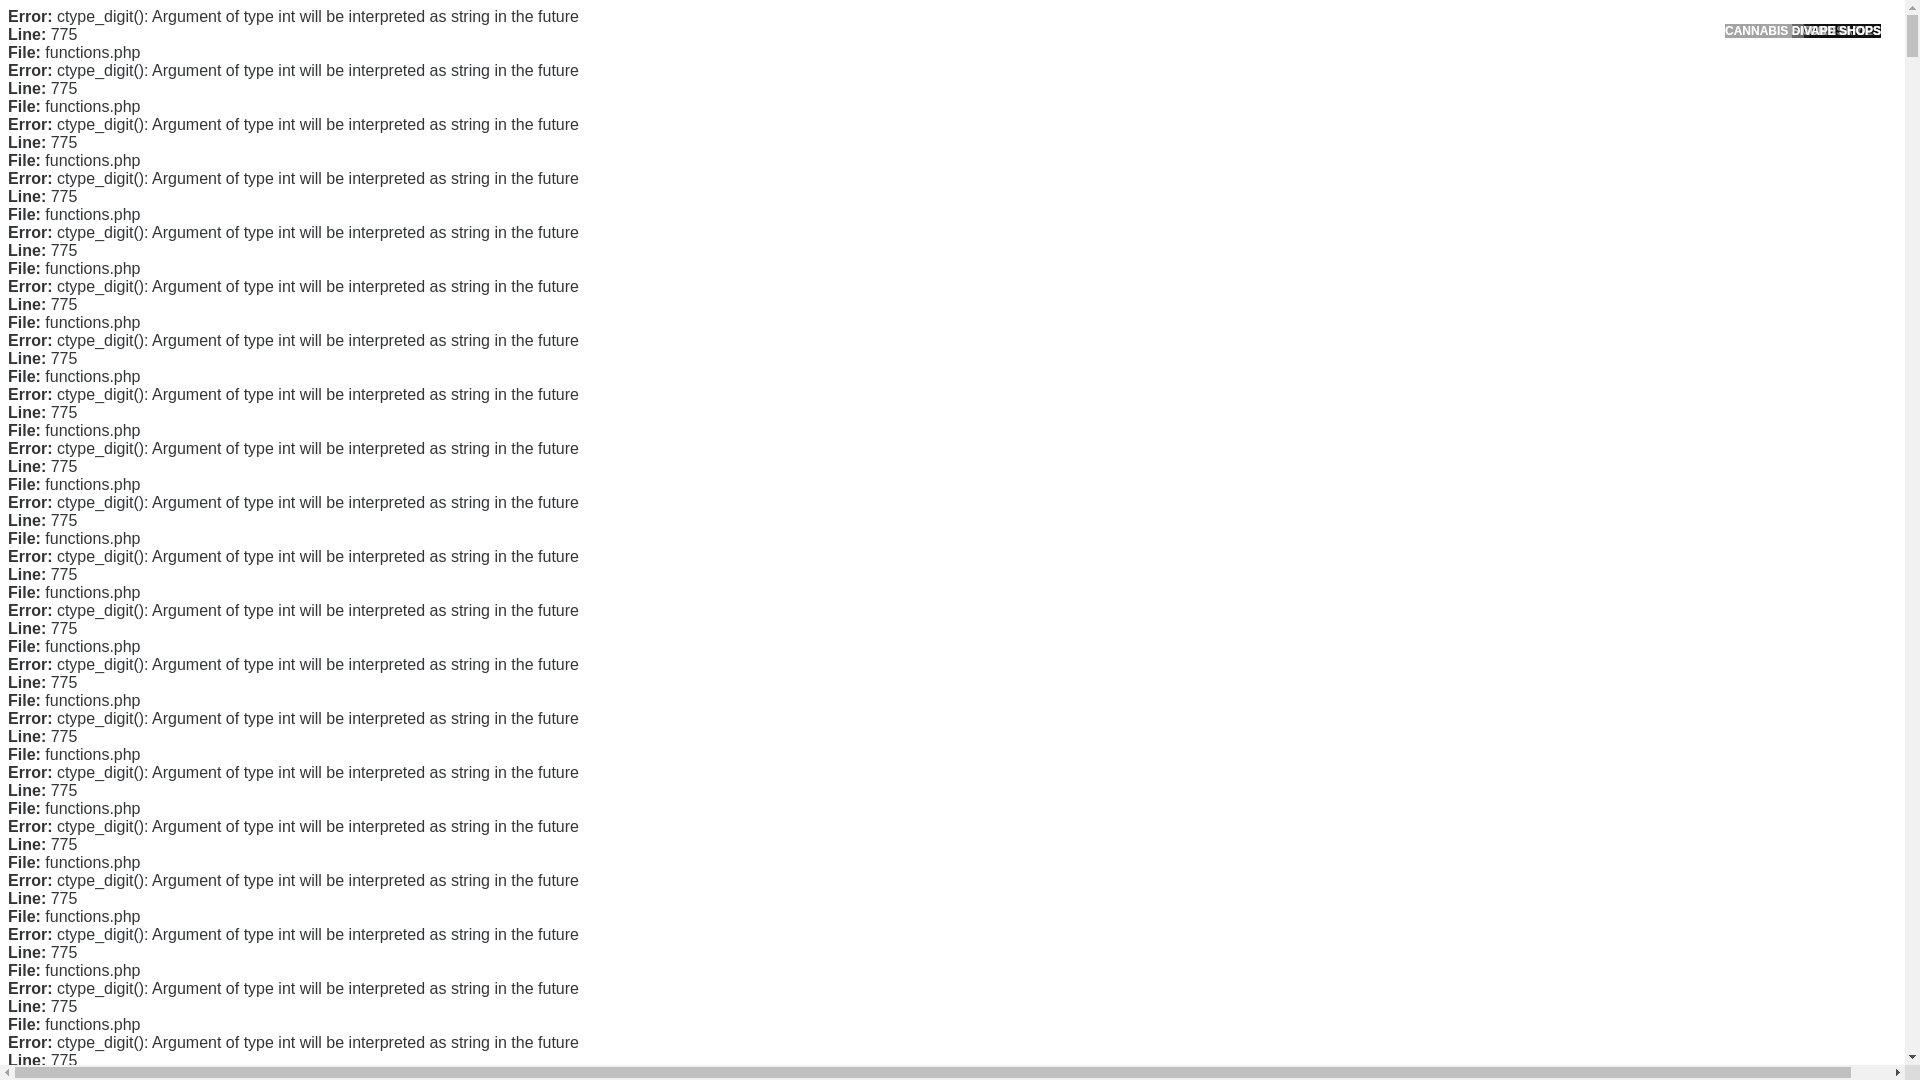 Image resolution: width=1920 pixels, height=1080 pixels. Describe the element at coordinates (1314, 570) in the screenshot. I see `August 2020` at that location.